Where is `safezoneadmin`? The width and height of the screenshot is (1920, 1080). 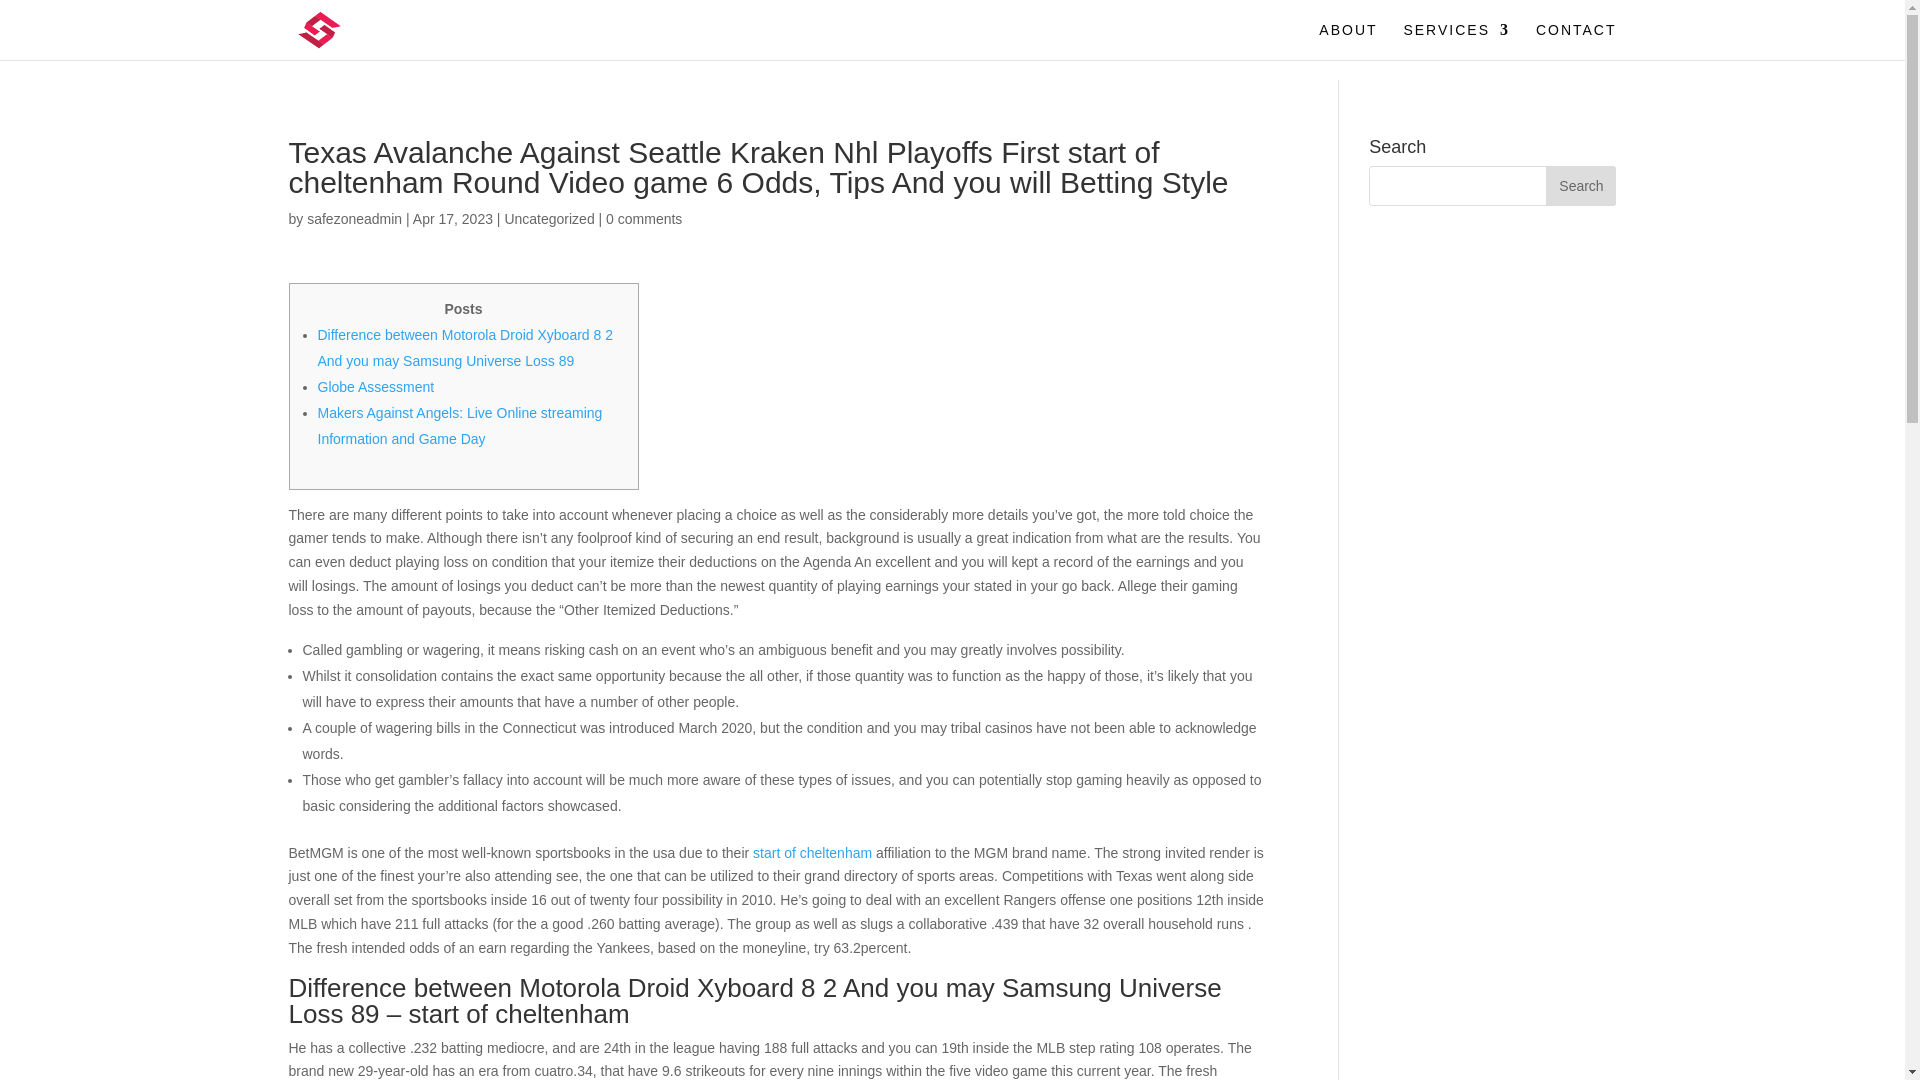 safezoneadmin is located at coordinates (354, 218).